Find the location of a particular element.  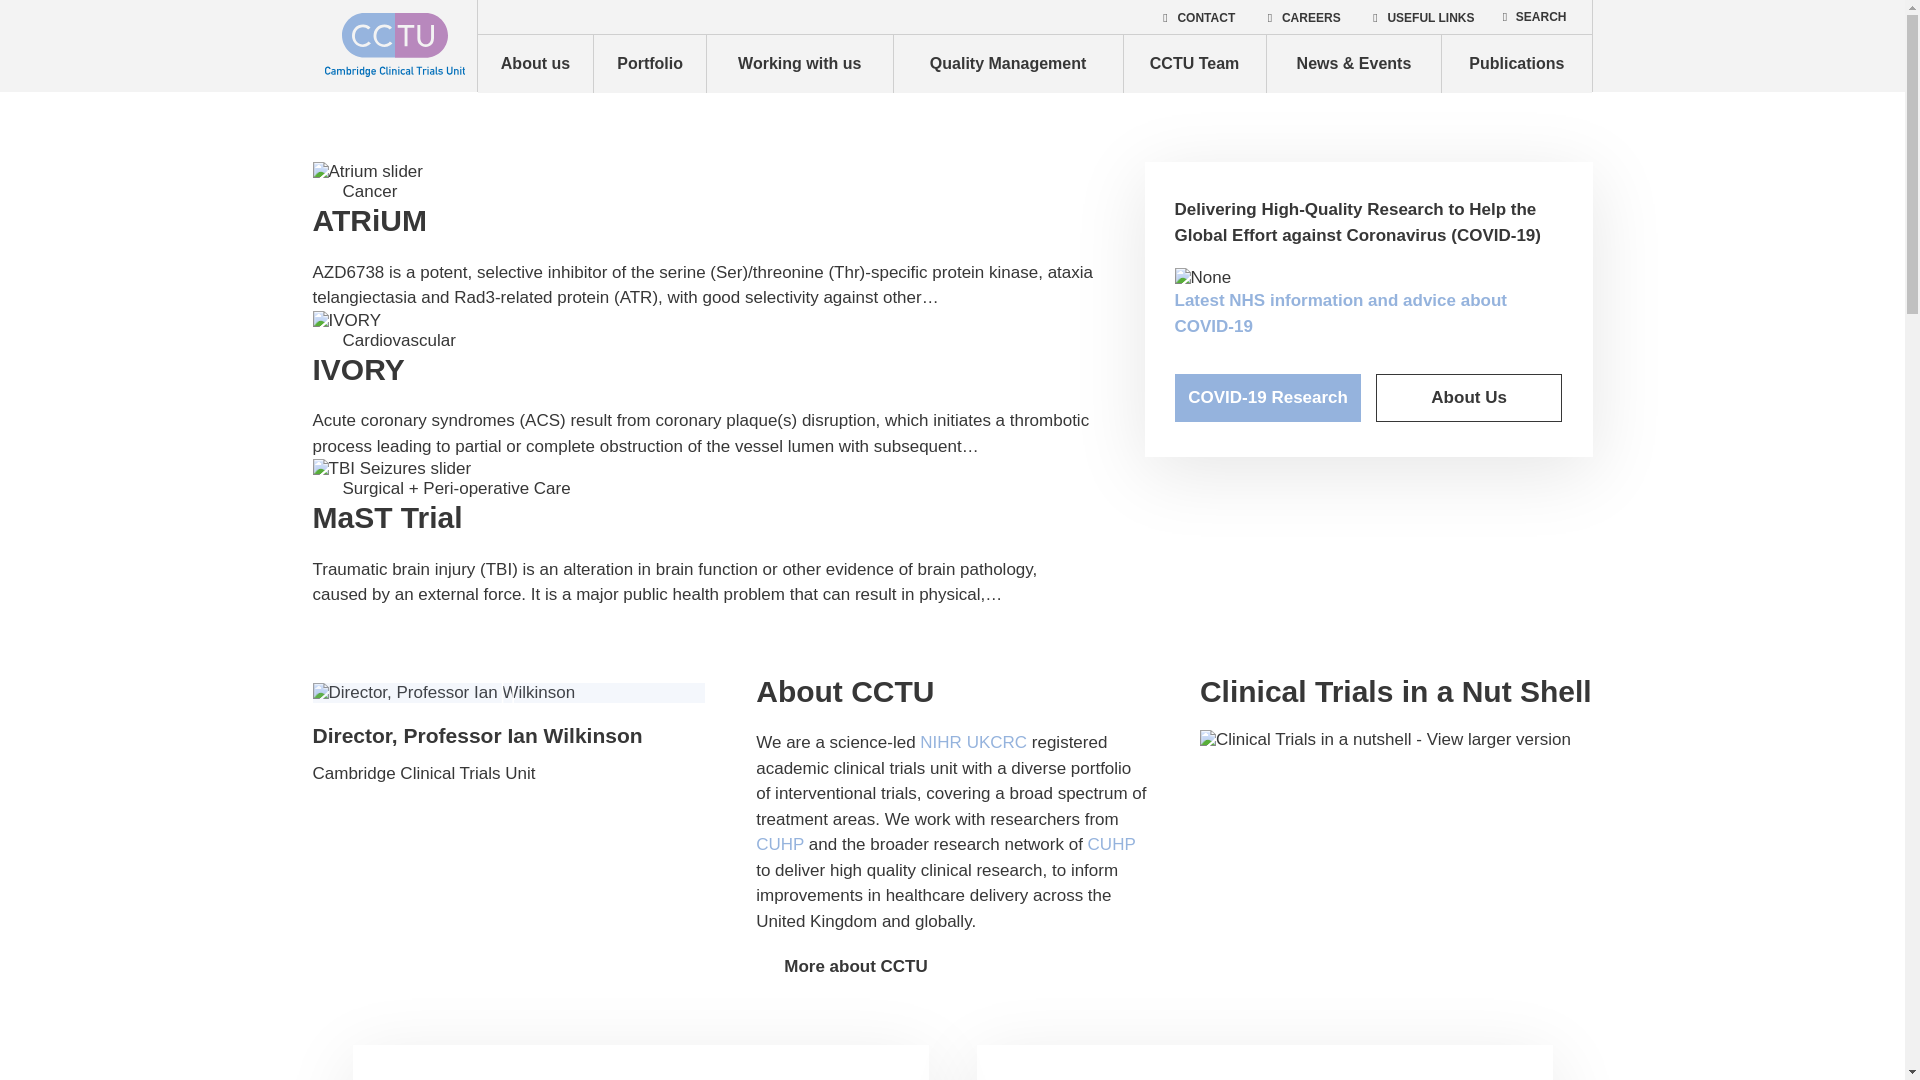

USEFUL LINKS is located at coordinates (1421, 17).